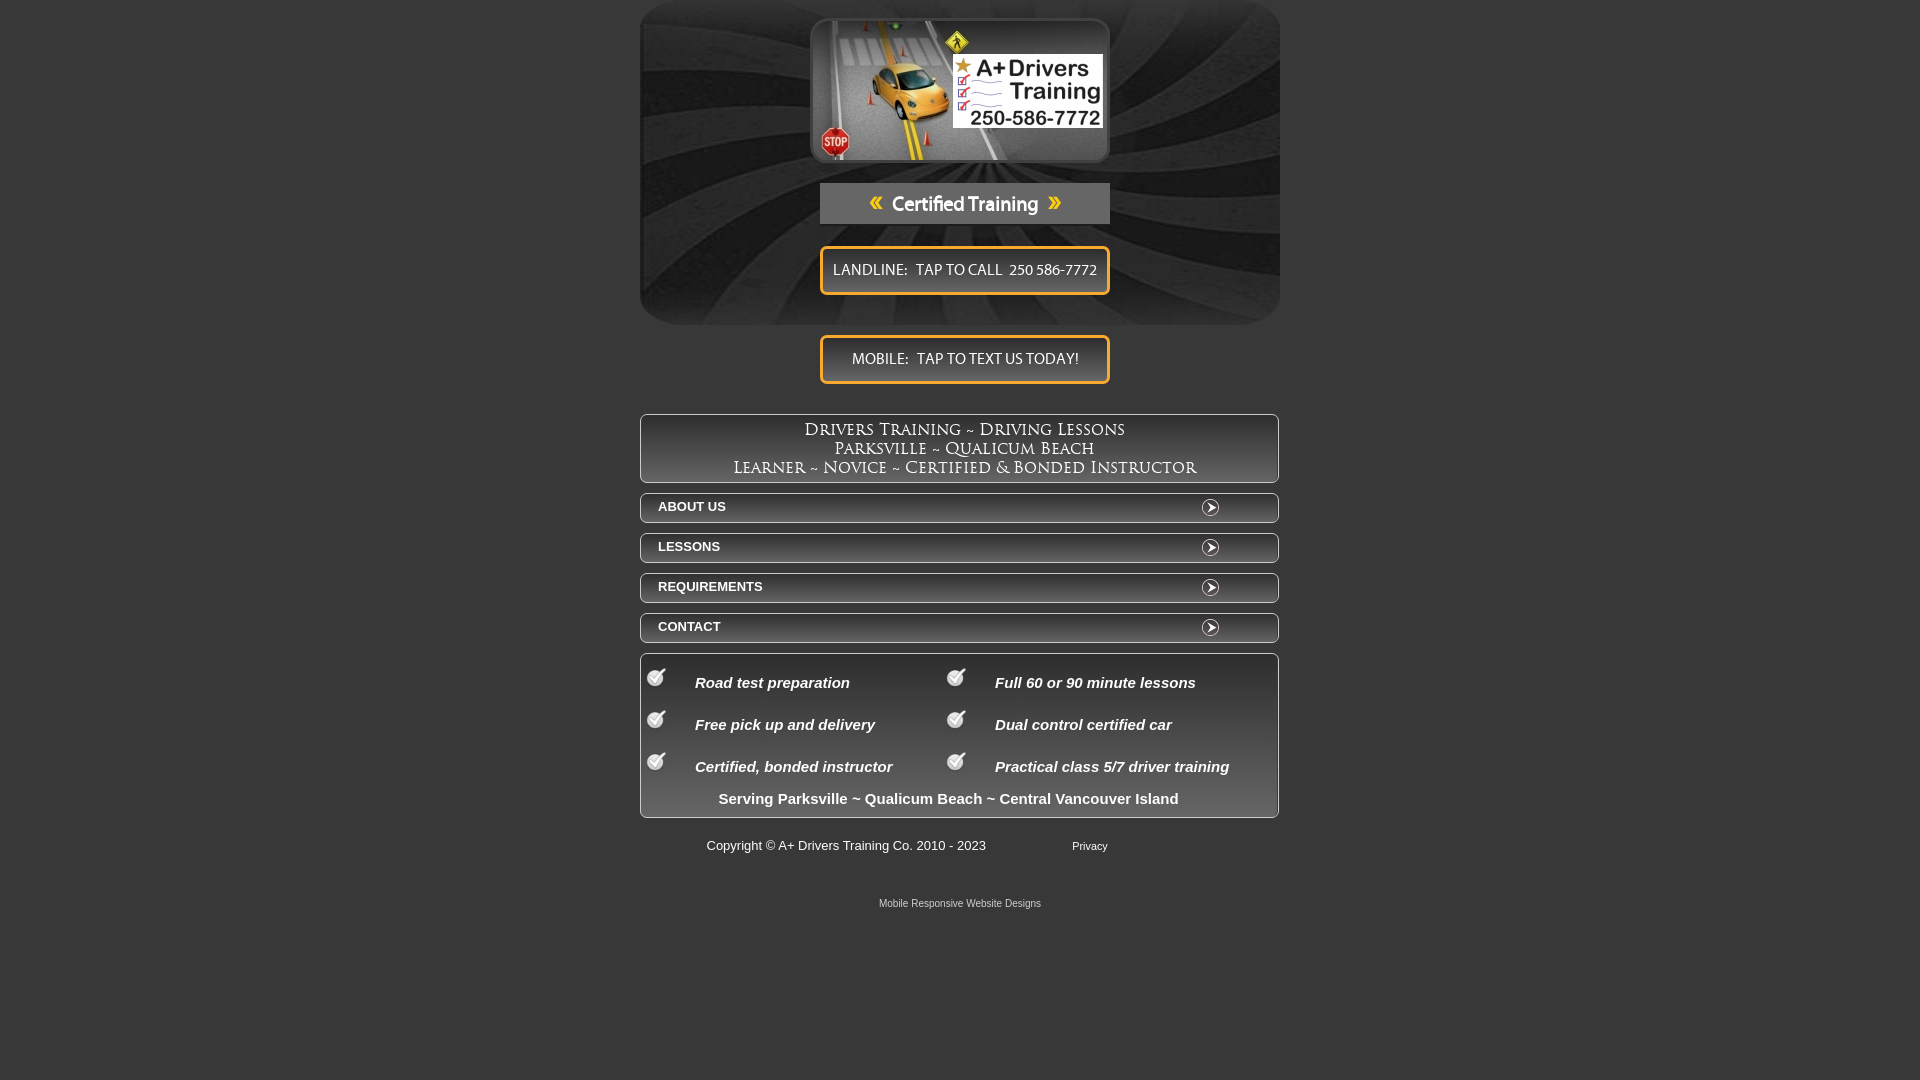 The width and height of the screenshot is (1920, 1080). Describe the element at coordinates (938, 627) in the screenshot. I see `CONTACT` at that location.